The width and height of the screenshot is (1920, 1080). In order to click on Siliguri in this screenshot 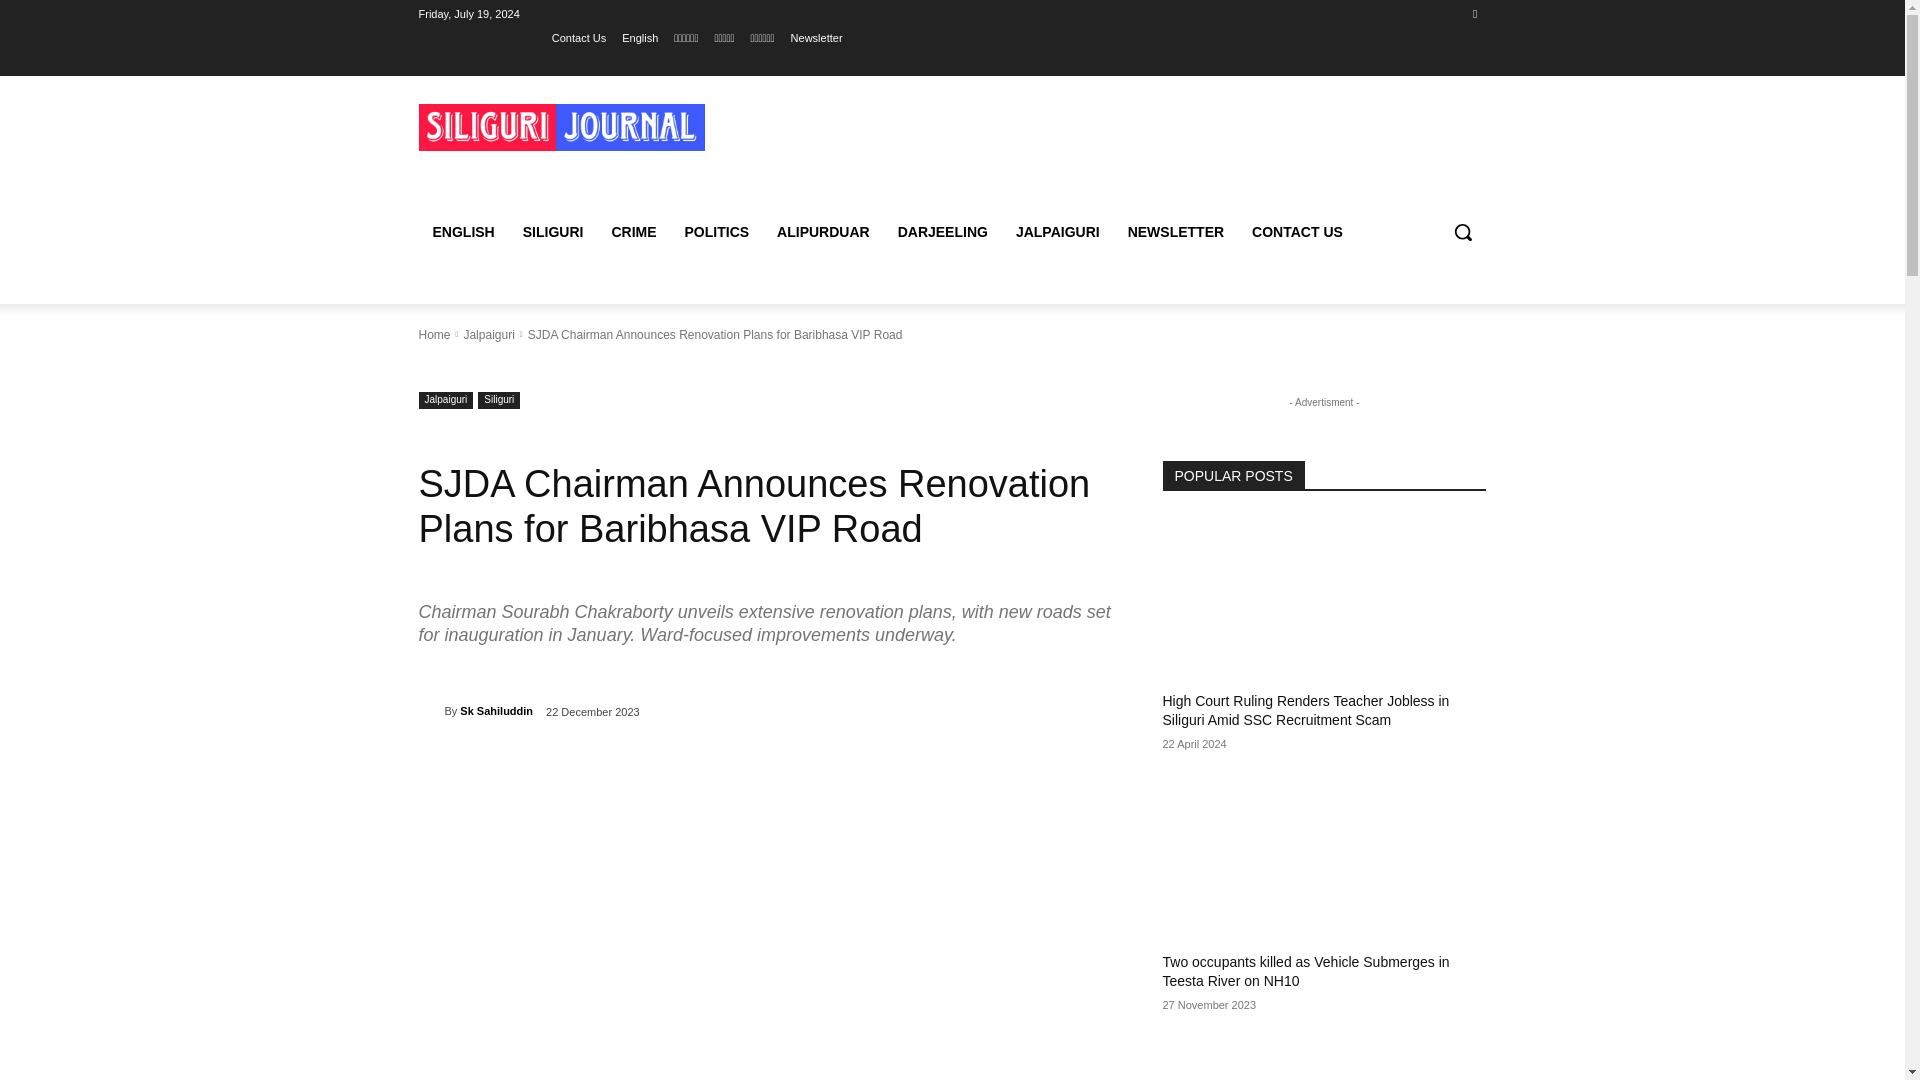, I will do `click(499, 400)`.